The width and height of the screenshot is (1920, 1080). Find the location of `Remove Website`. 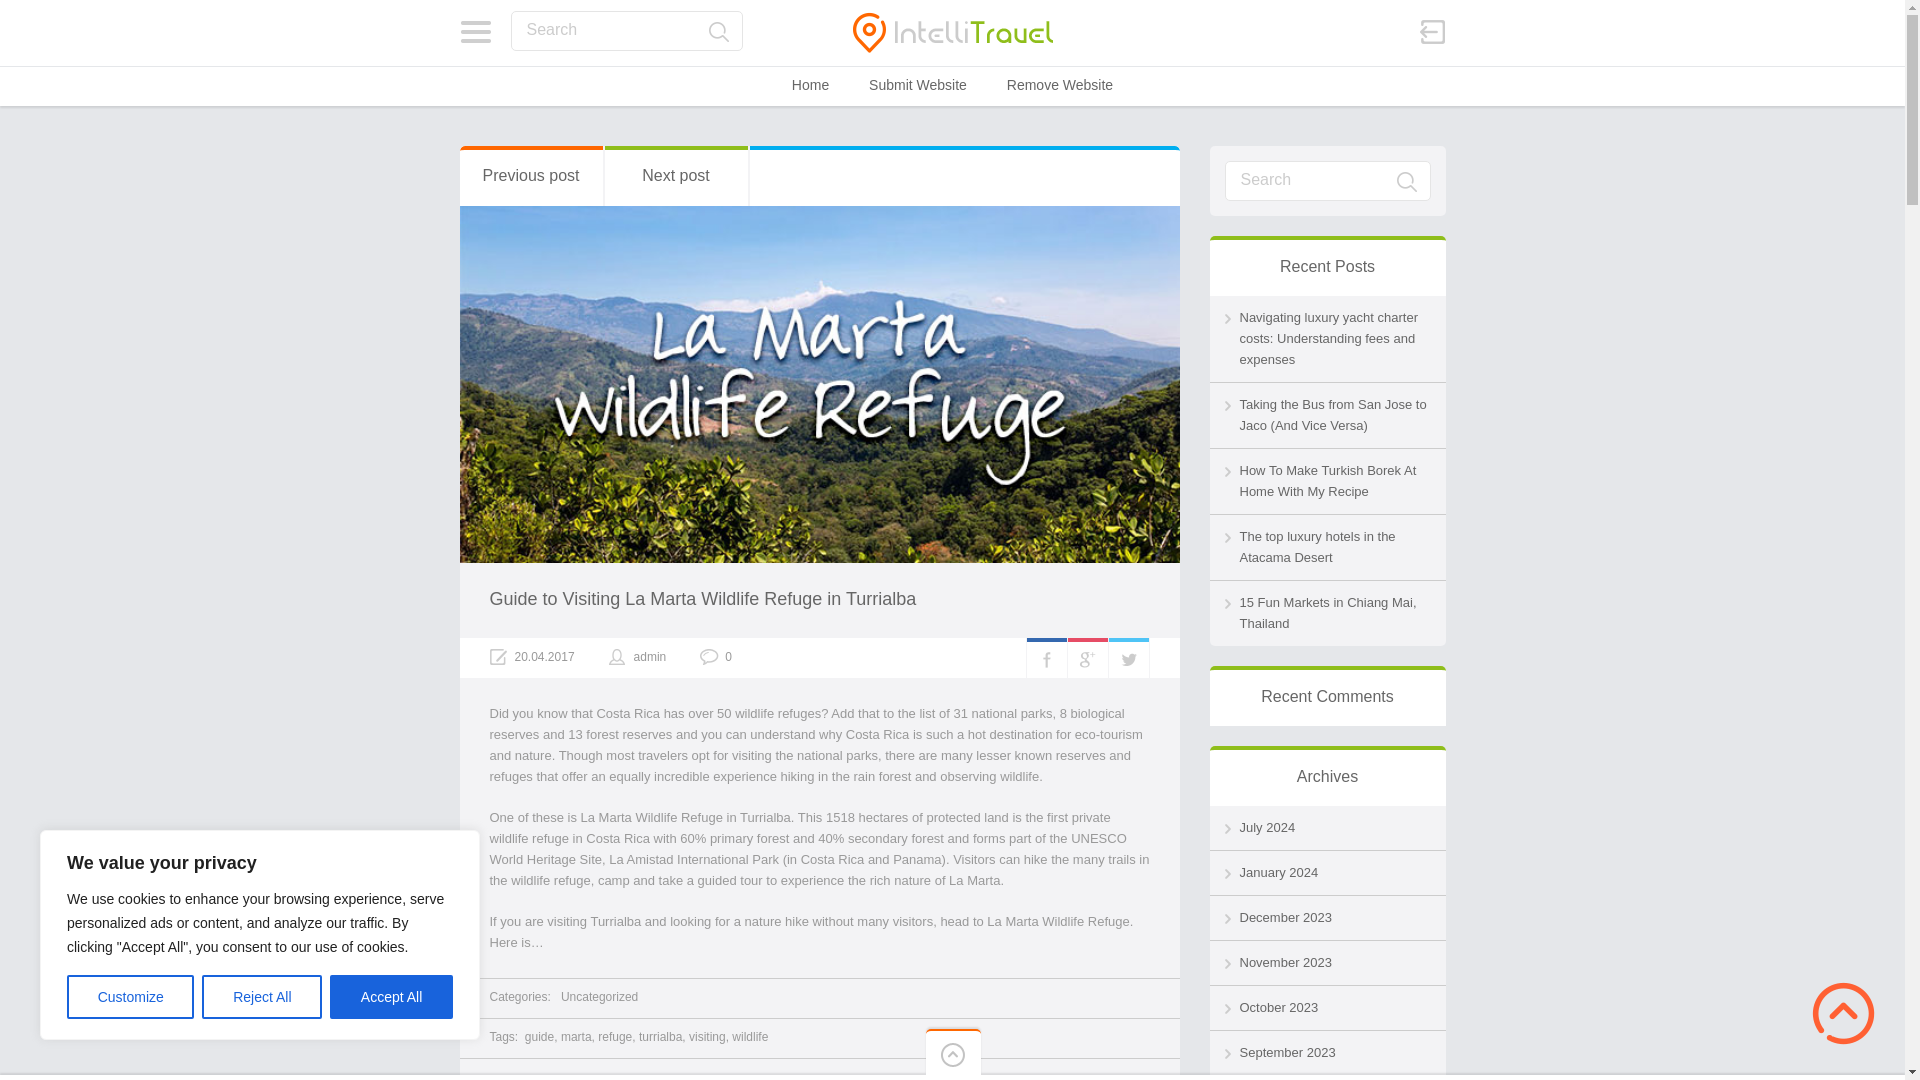

Remove Website is located at coordinates (1060, 84).